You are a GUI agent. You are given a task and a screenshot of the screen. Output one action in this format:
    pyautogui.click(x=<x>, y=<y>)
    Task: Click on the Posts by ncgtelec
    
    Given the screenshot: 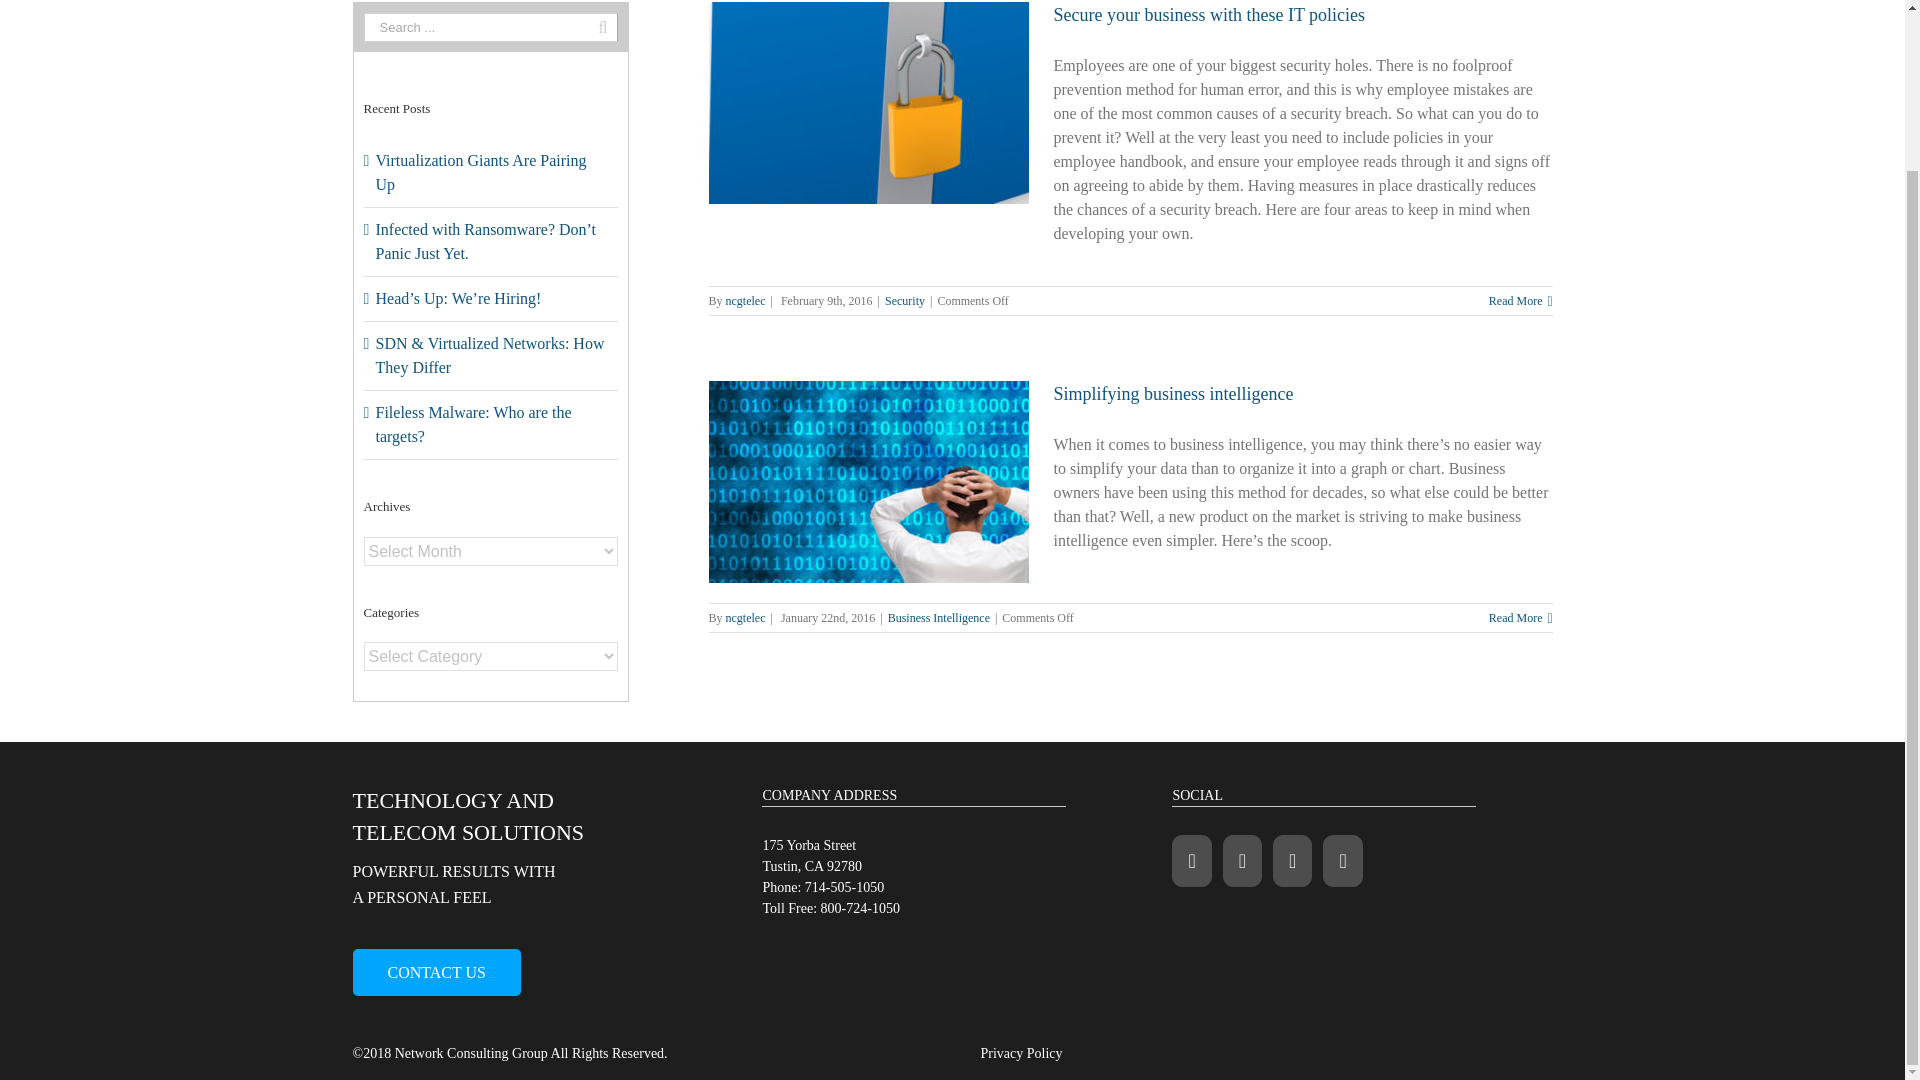 What is the action you would take?
    pyautogui.click(x=746, y=300)
    